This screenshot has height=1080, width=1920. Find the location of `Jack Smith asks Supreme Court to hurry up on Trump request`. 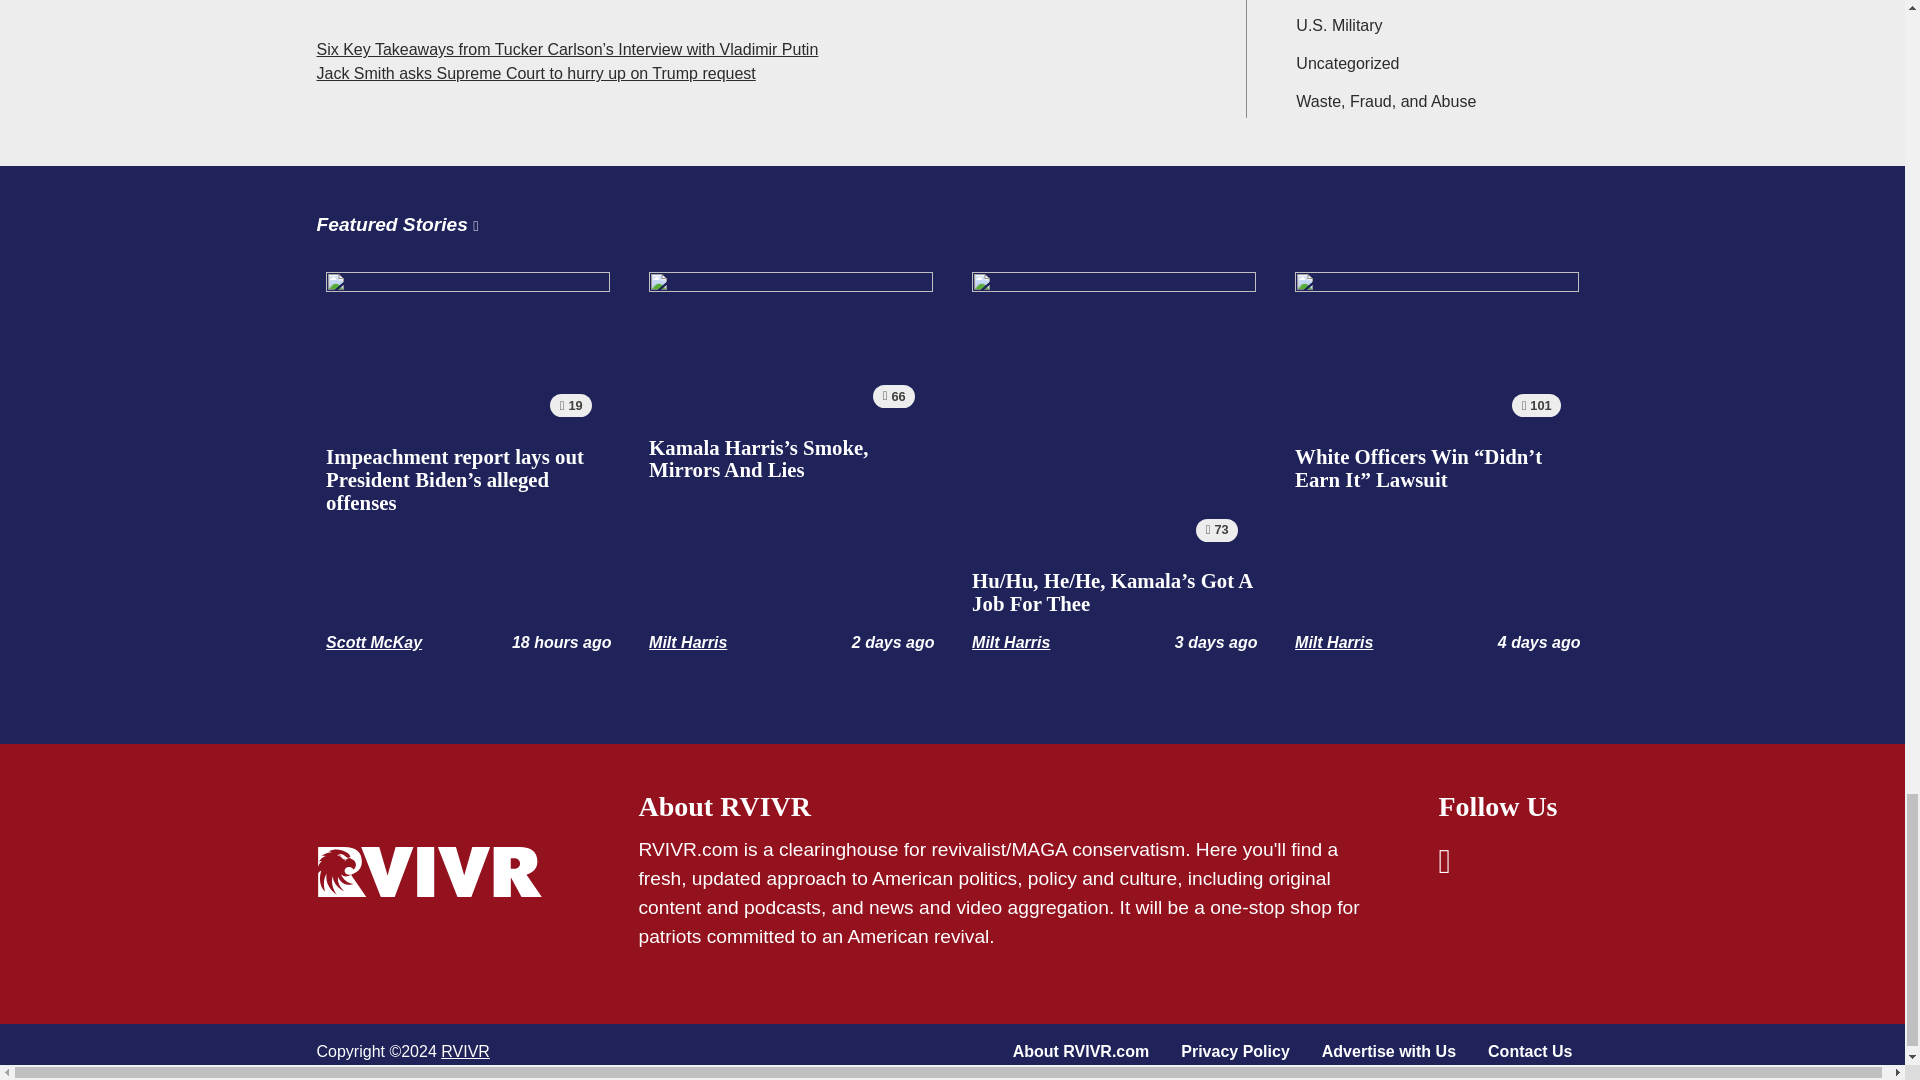

Jack Smith asks Supreme Court to hurry up on Trump request is located at coordinates (535, 73).